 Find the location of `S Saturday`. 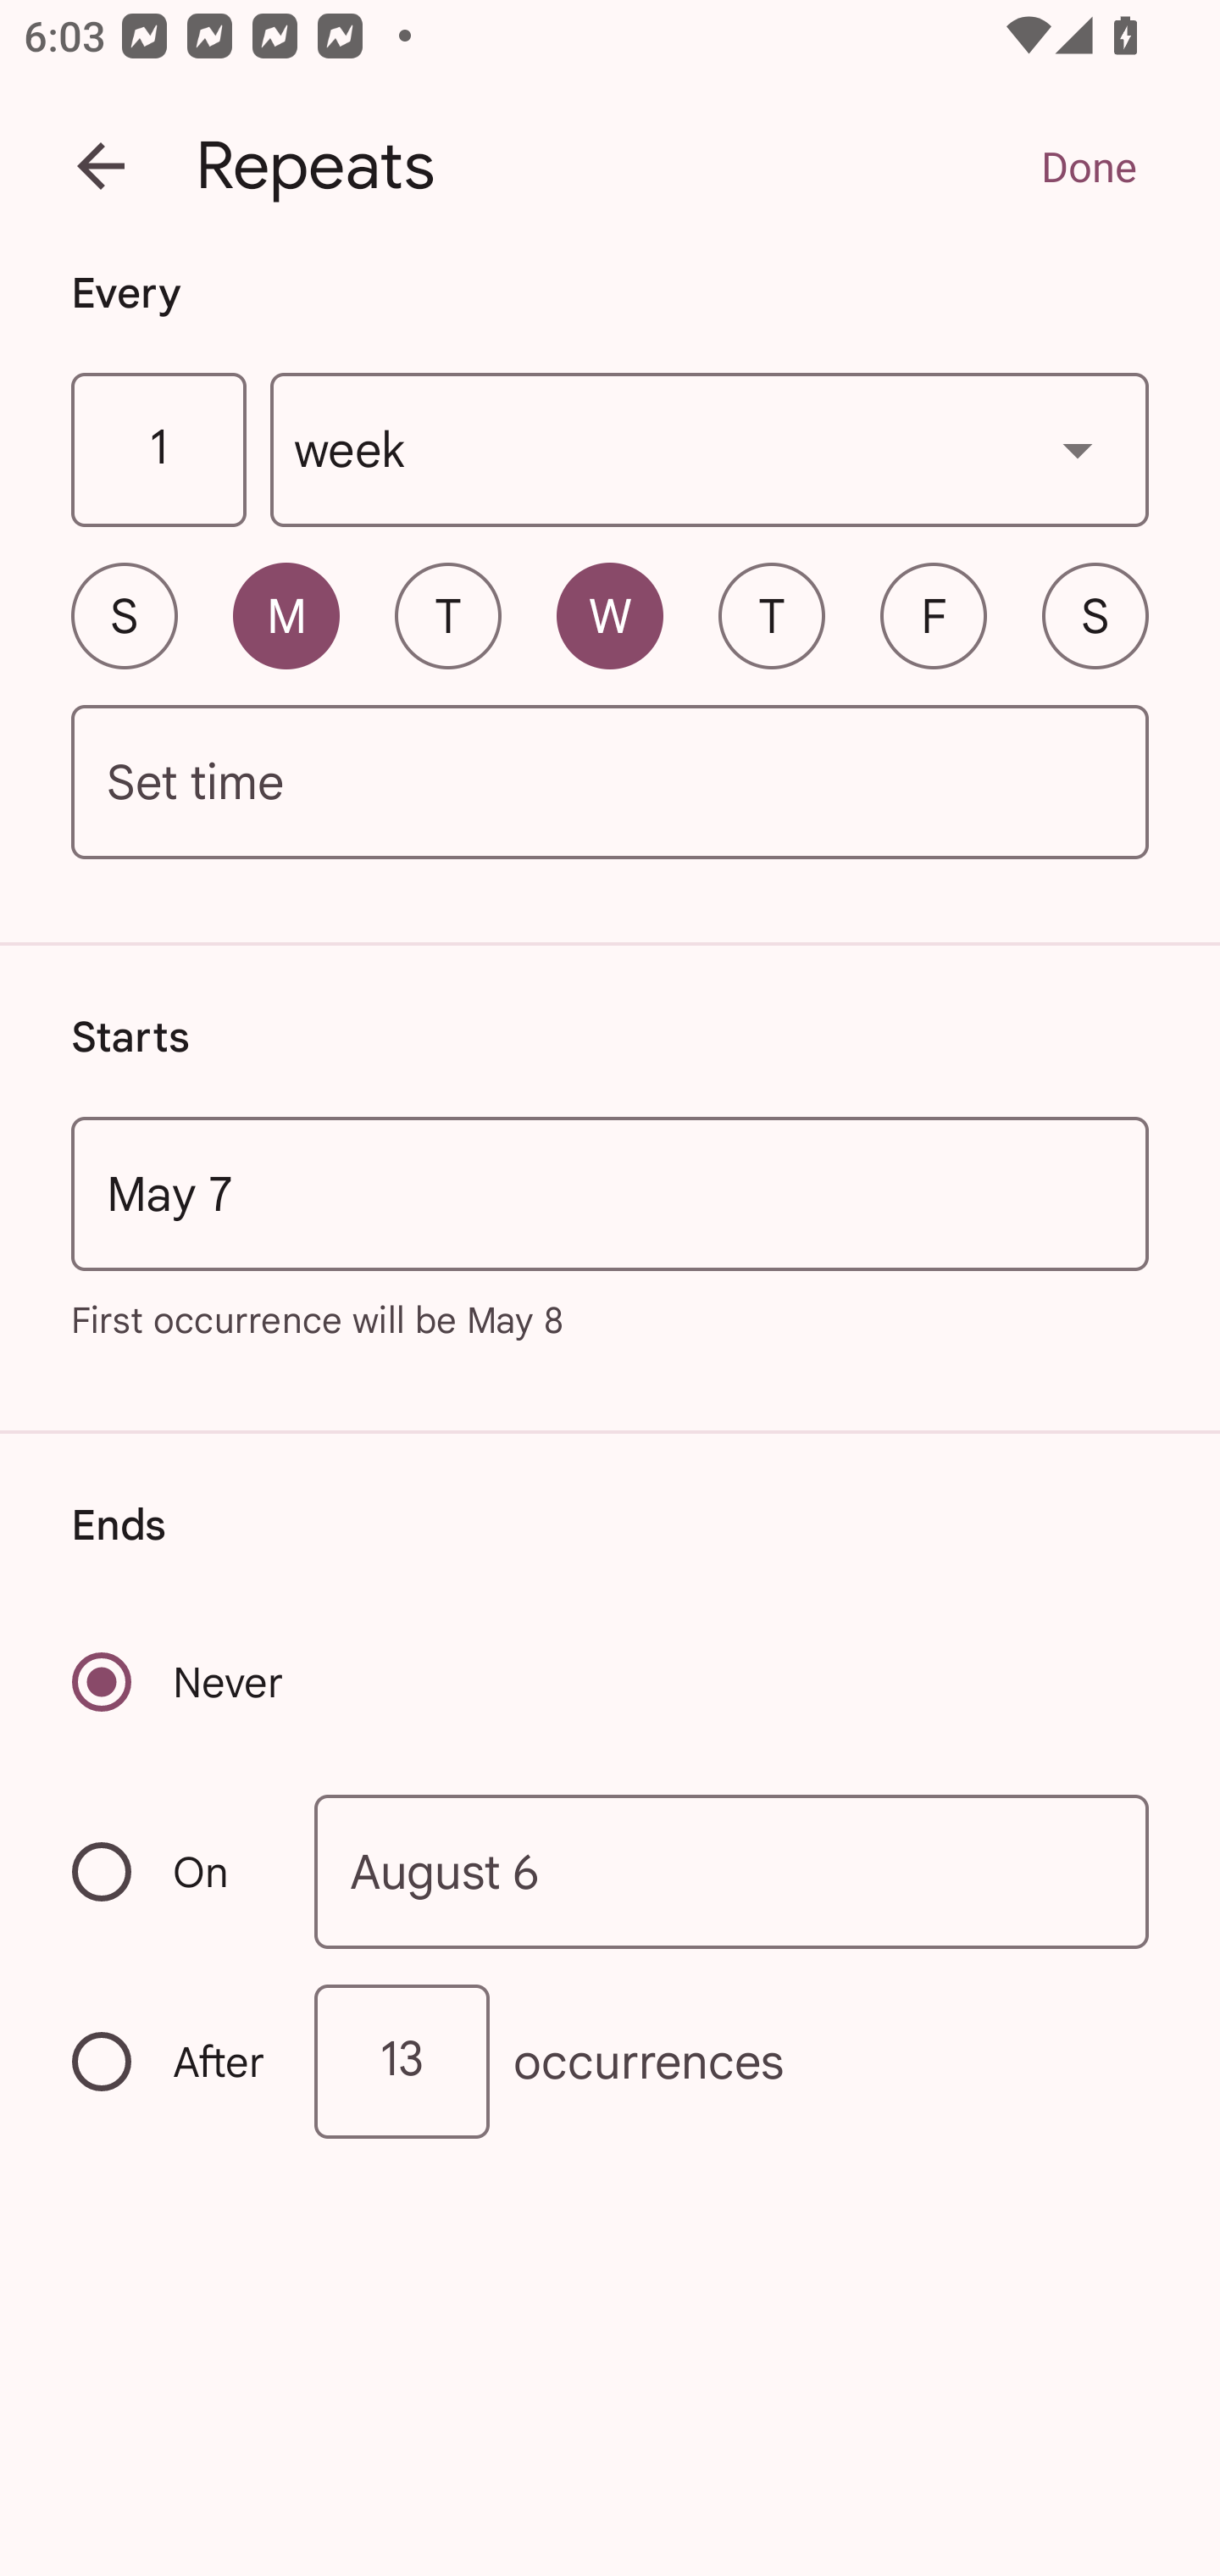

S Saturday is located at coordinates (1095, 615).